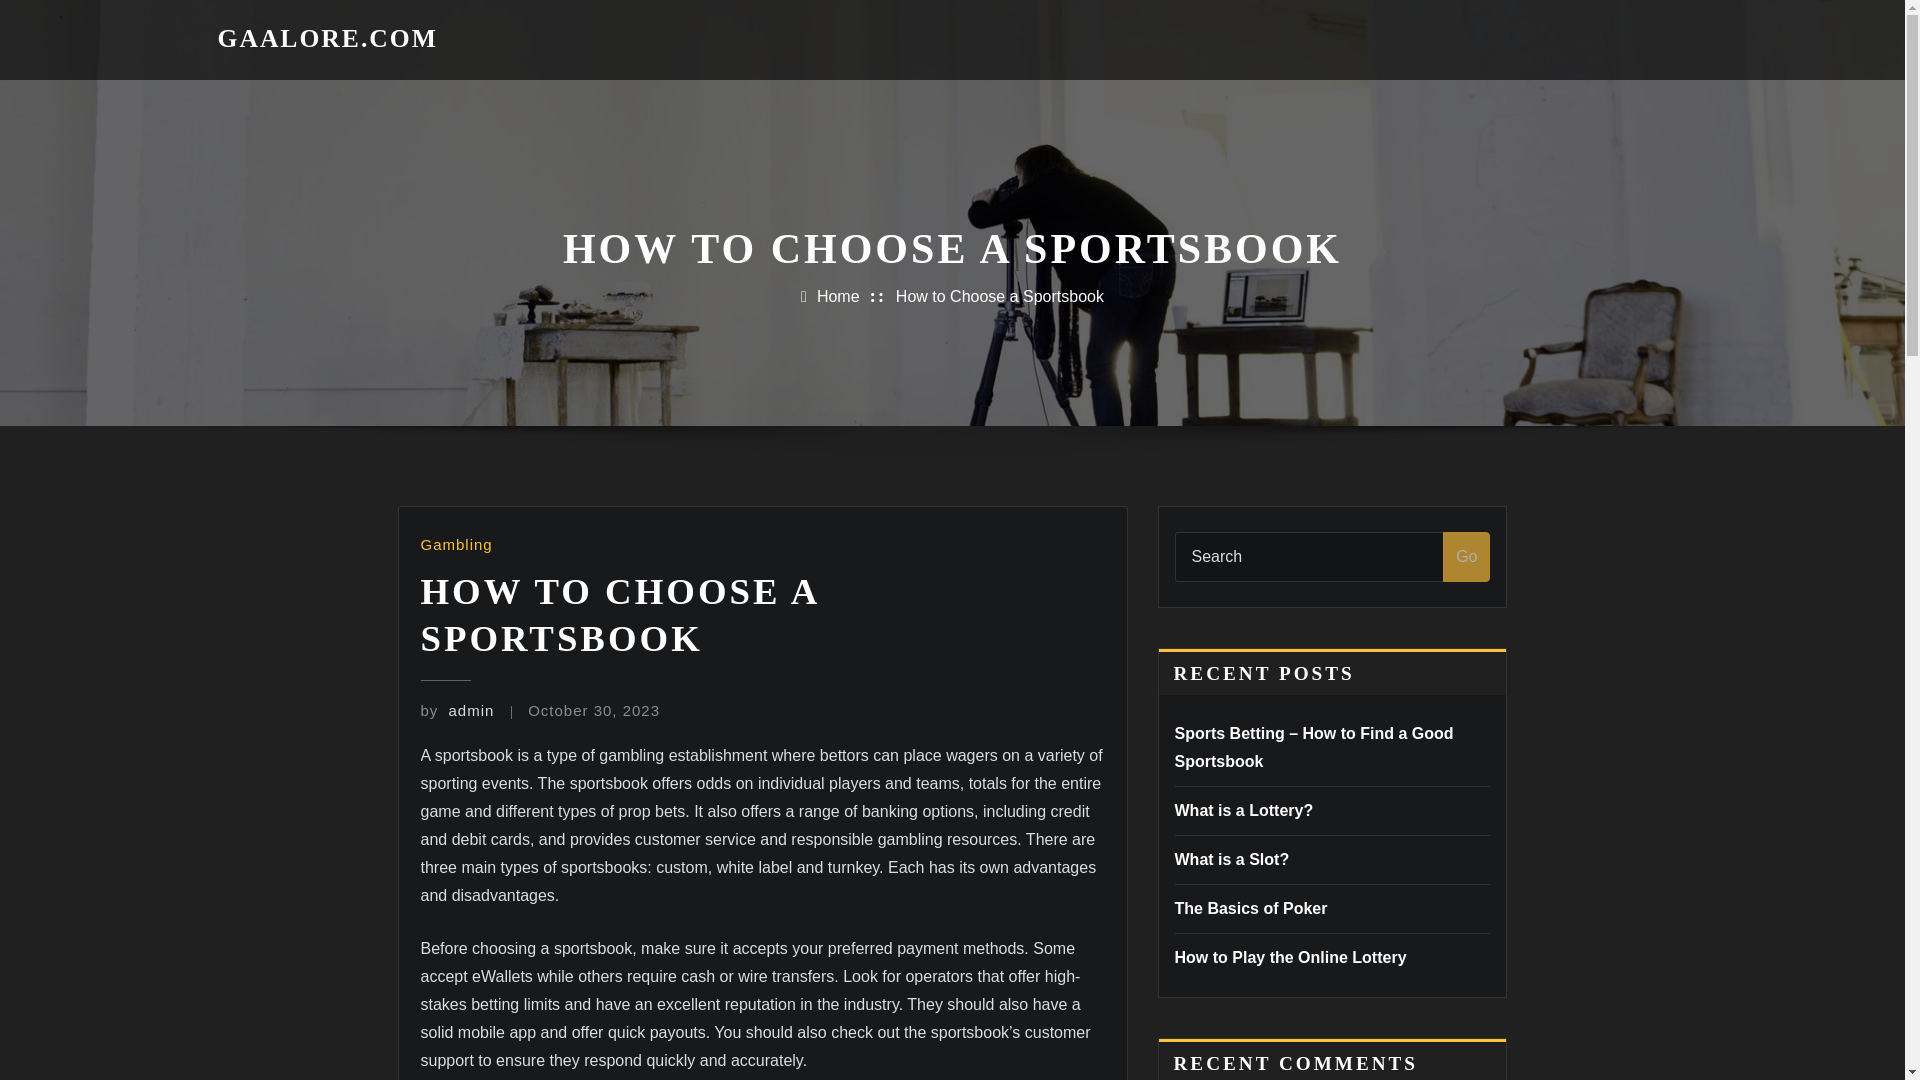 The width and height of the screenshot is (1920, 1080). What do you see at coordinates (838, 296) in the screenshot?
I see `Home` at bounding box center [838, 296].